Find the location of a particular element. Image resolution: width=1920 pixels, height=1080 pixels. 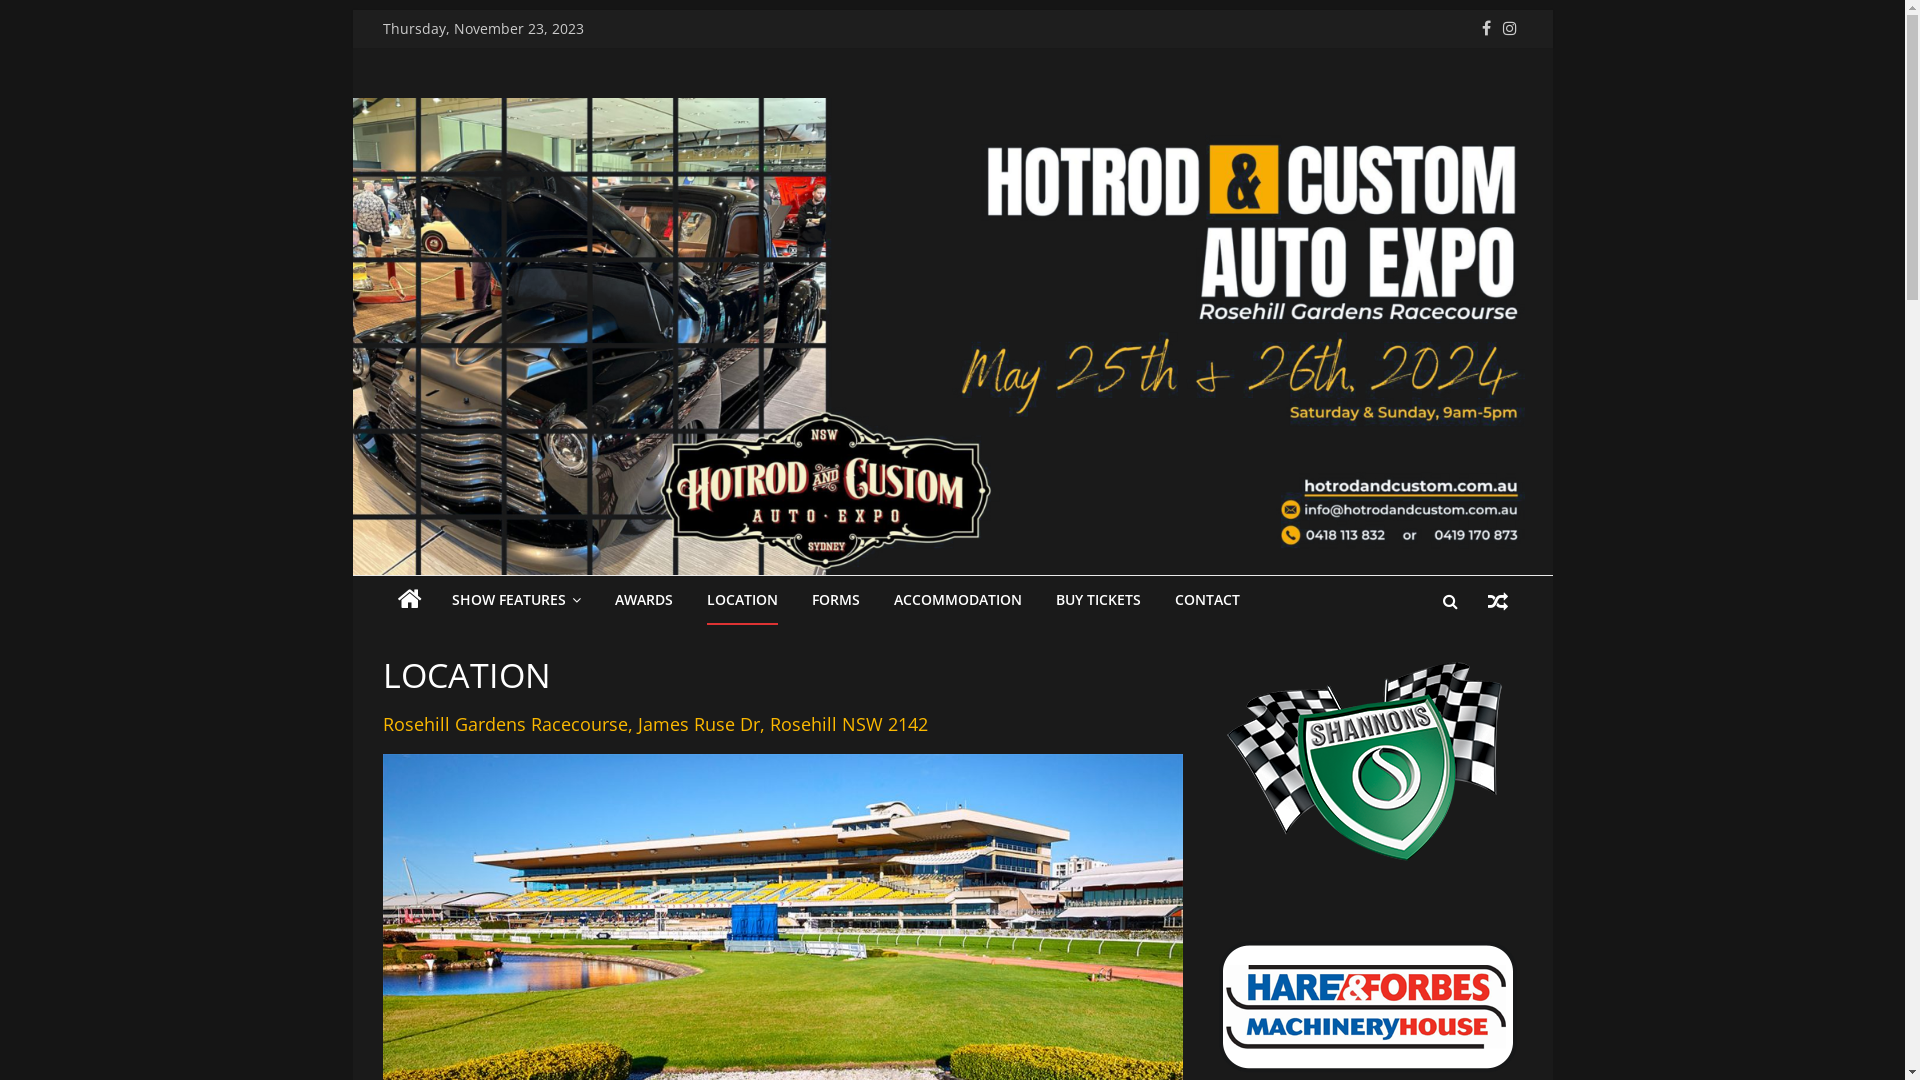

Hot Rod and Custom Auto Expo is located at coordinates (409, 601).